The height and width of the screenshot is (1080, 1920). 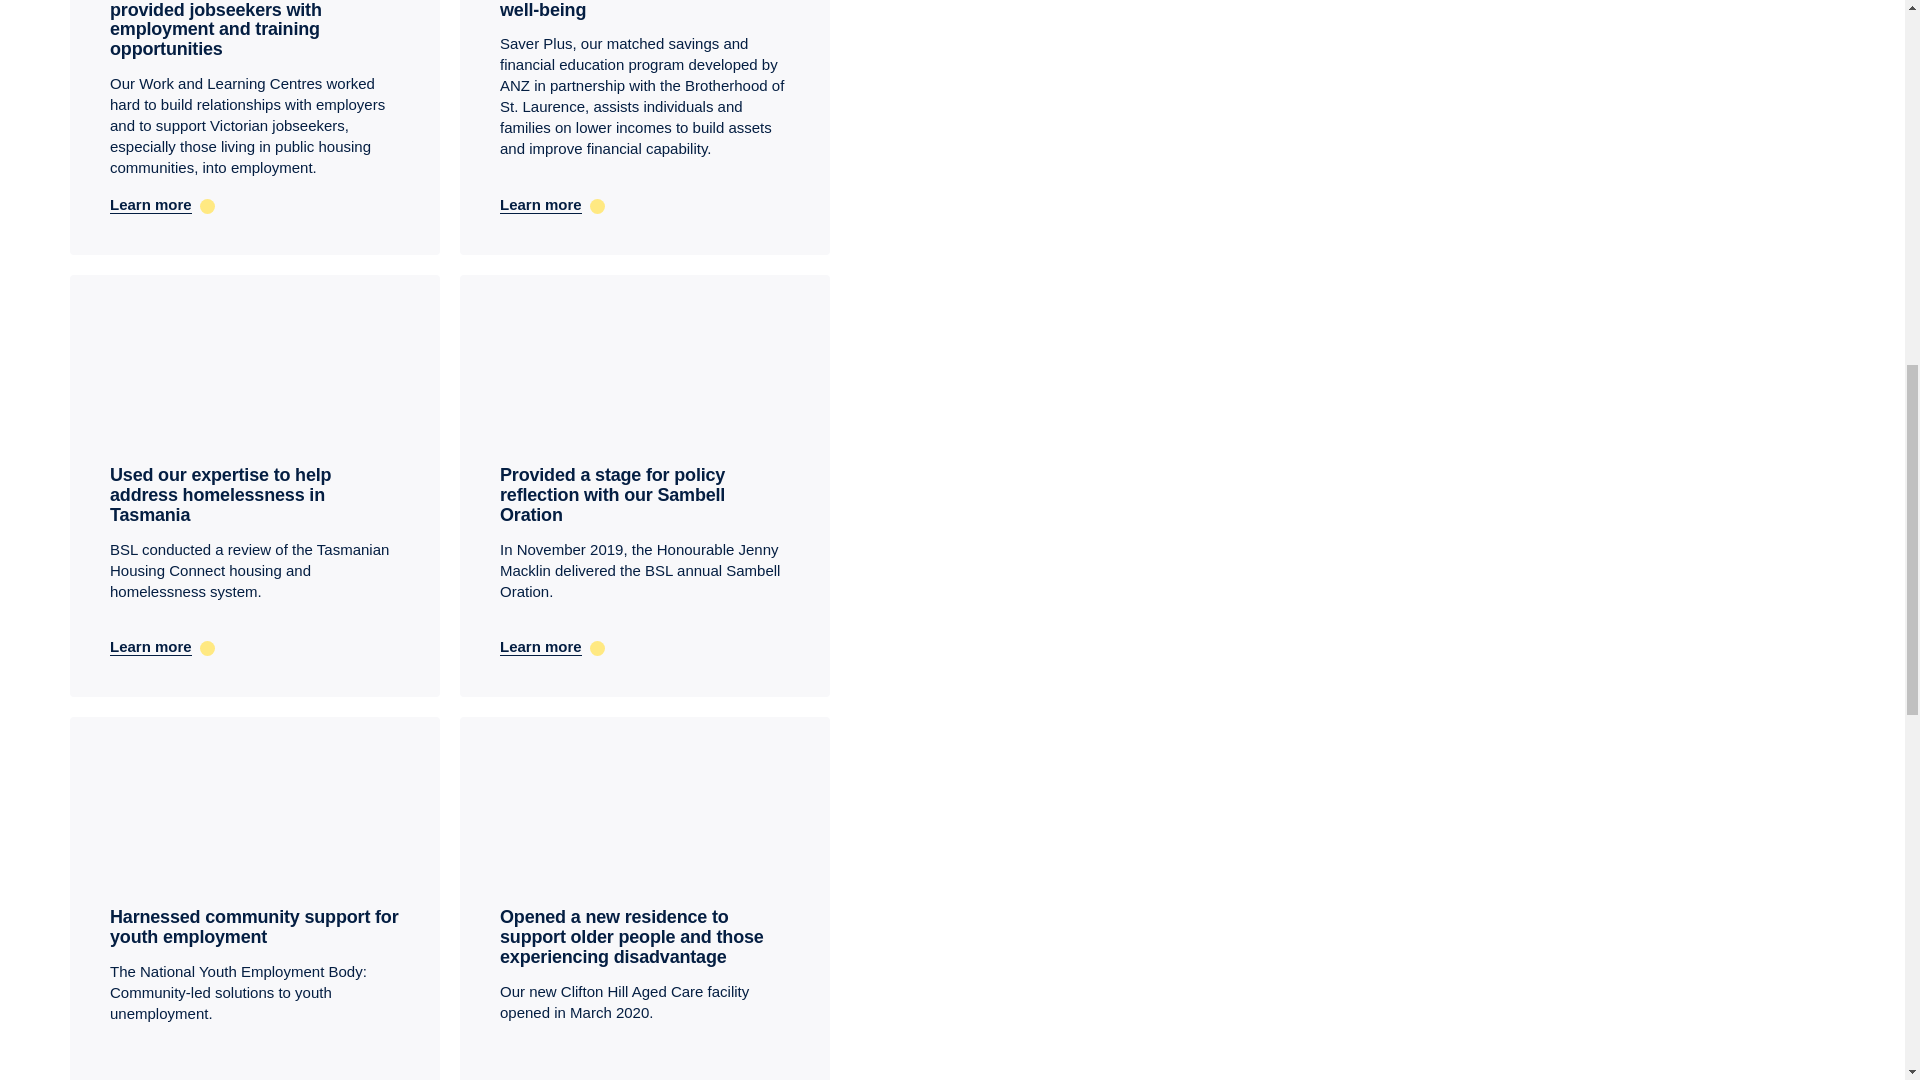 What do you see at coordinates (644, 646) in the screenshot?
I see `Learn more` at bounding box center [644, 646].